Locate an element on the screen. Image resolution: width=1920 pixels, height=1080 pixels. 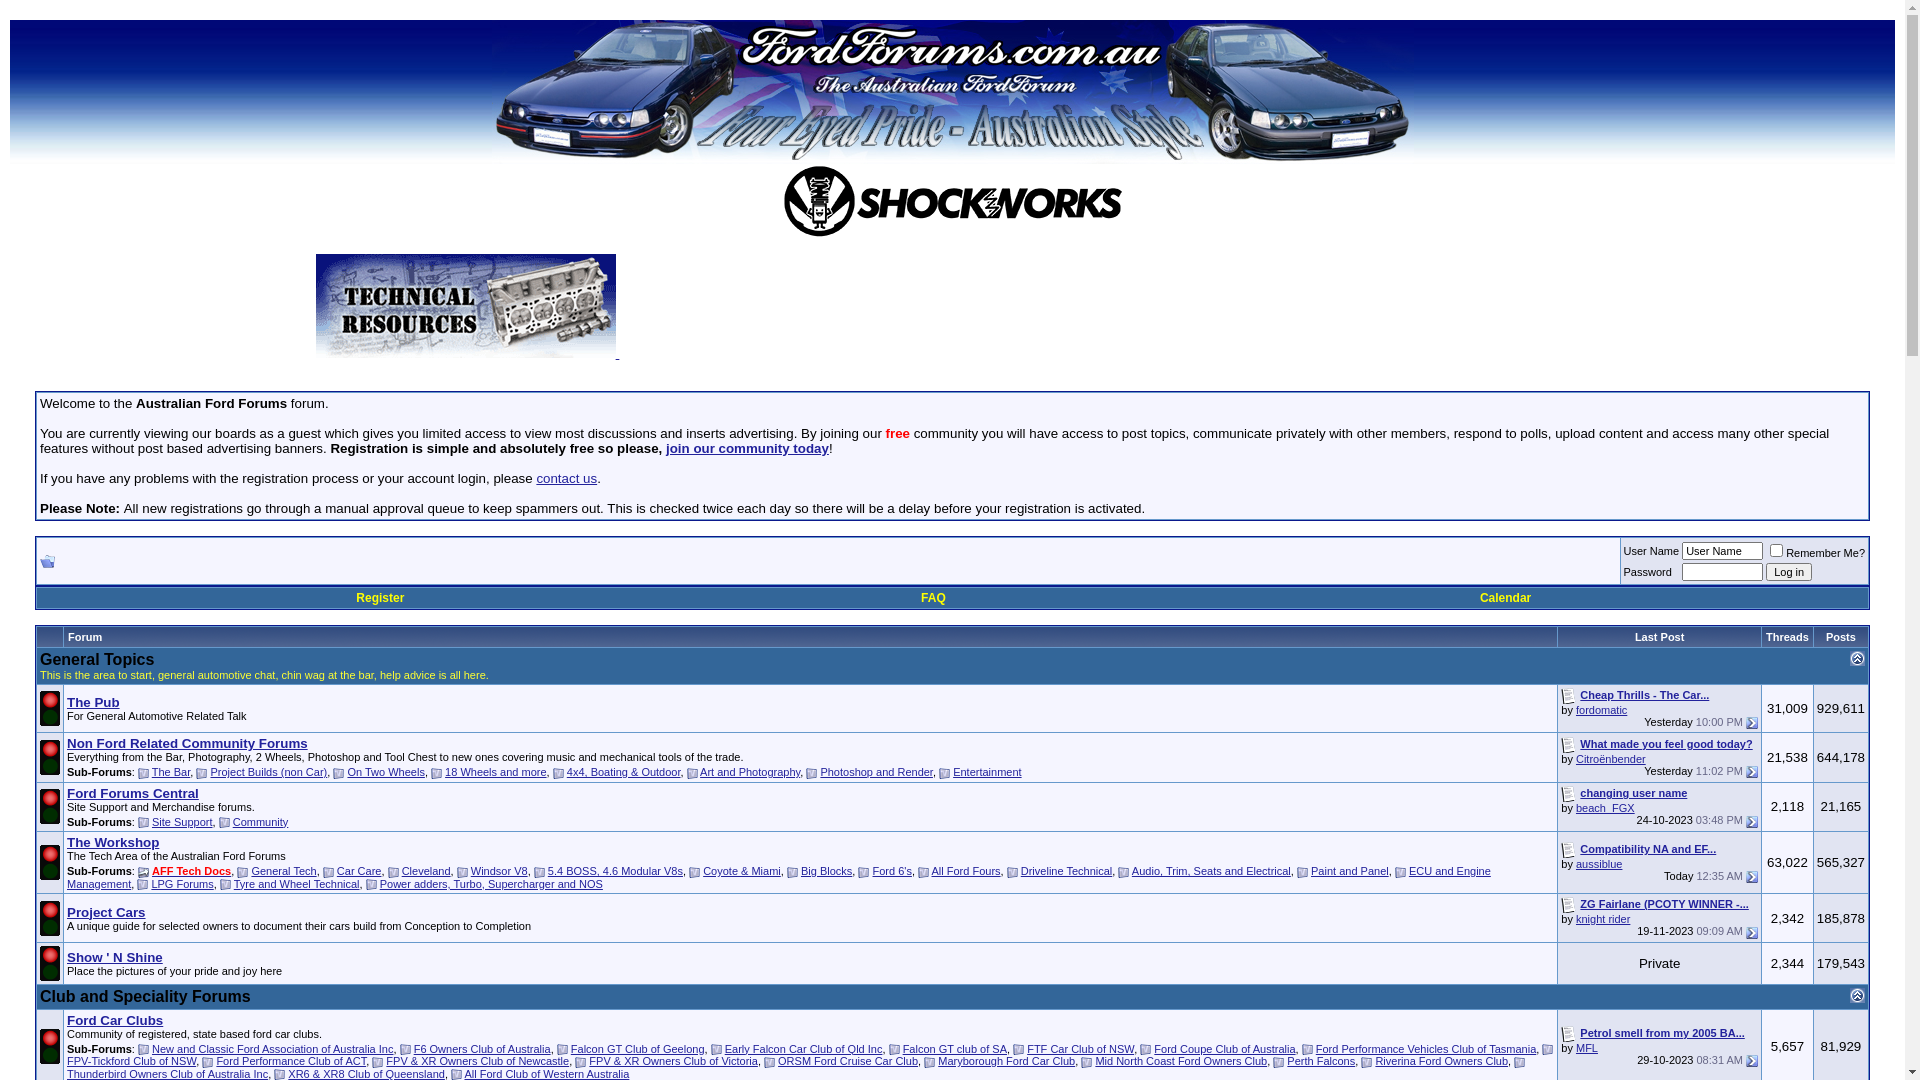
The Workshop is located at coordinates (113, 842).